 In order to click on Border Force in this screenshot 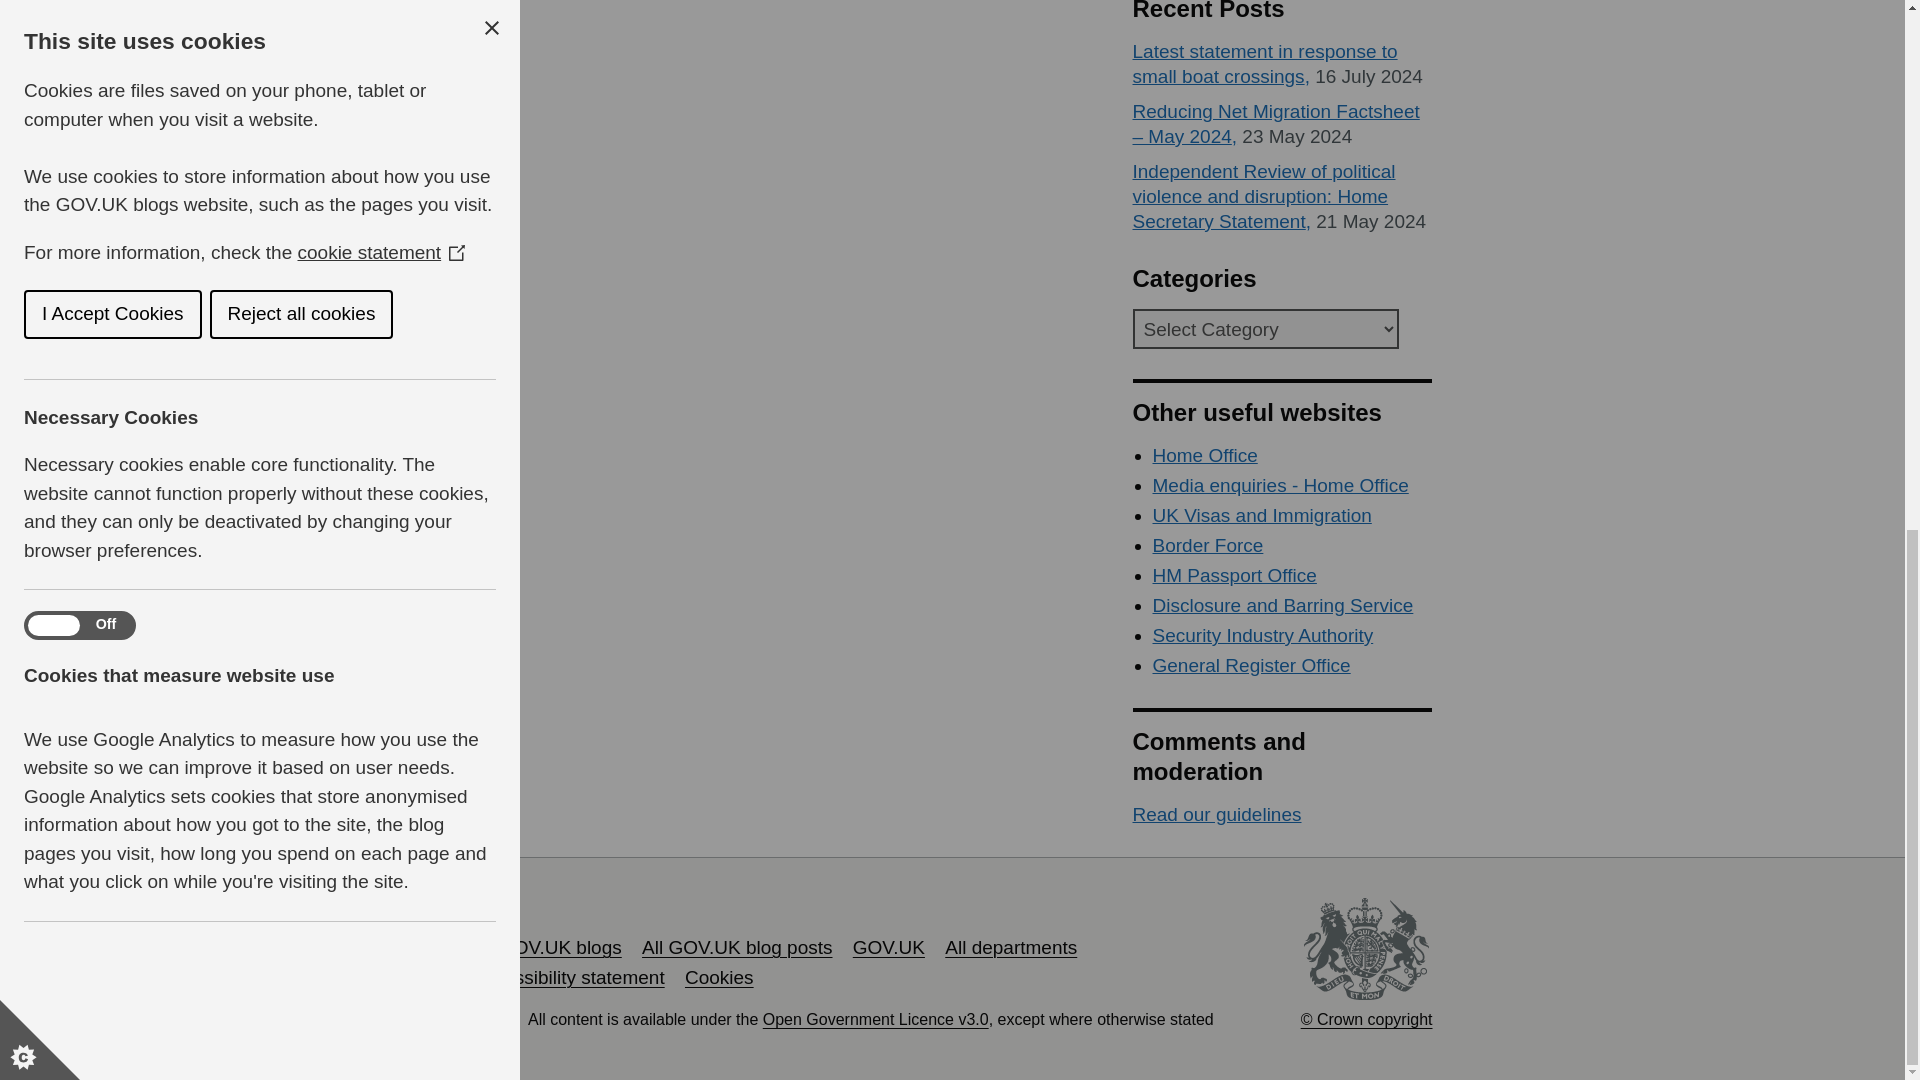, I will do `click(1208, 545)`.